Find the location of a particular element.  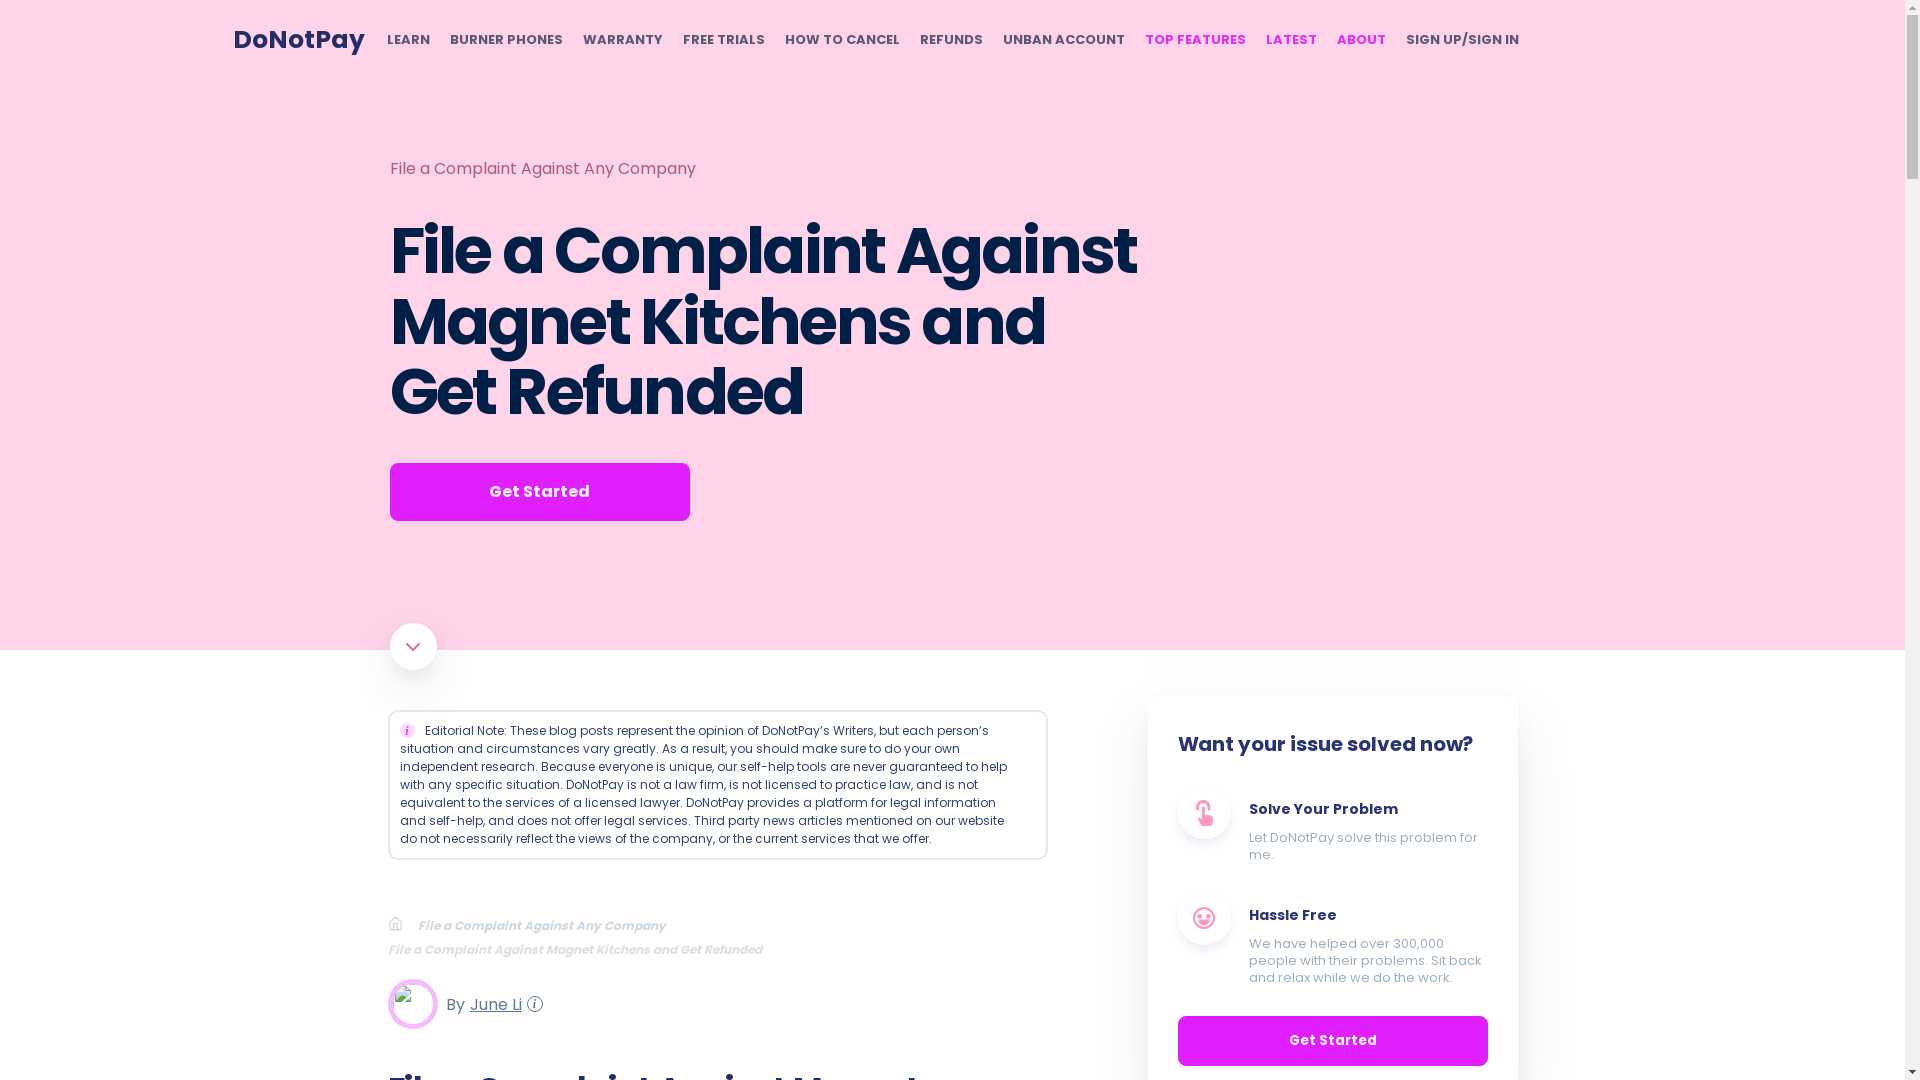

UNBAN ACCOUNT is located at coordinates (1062, 40).